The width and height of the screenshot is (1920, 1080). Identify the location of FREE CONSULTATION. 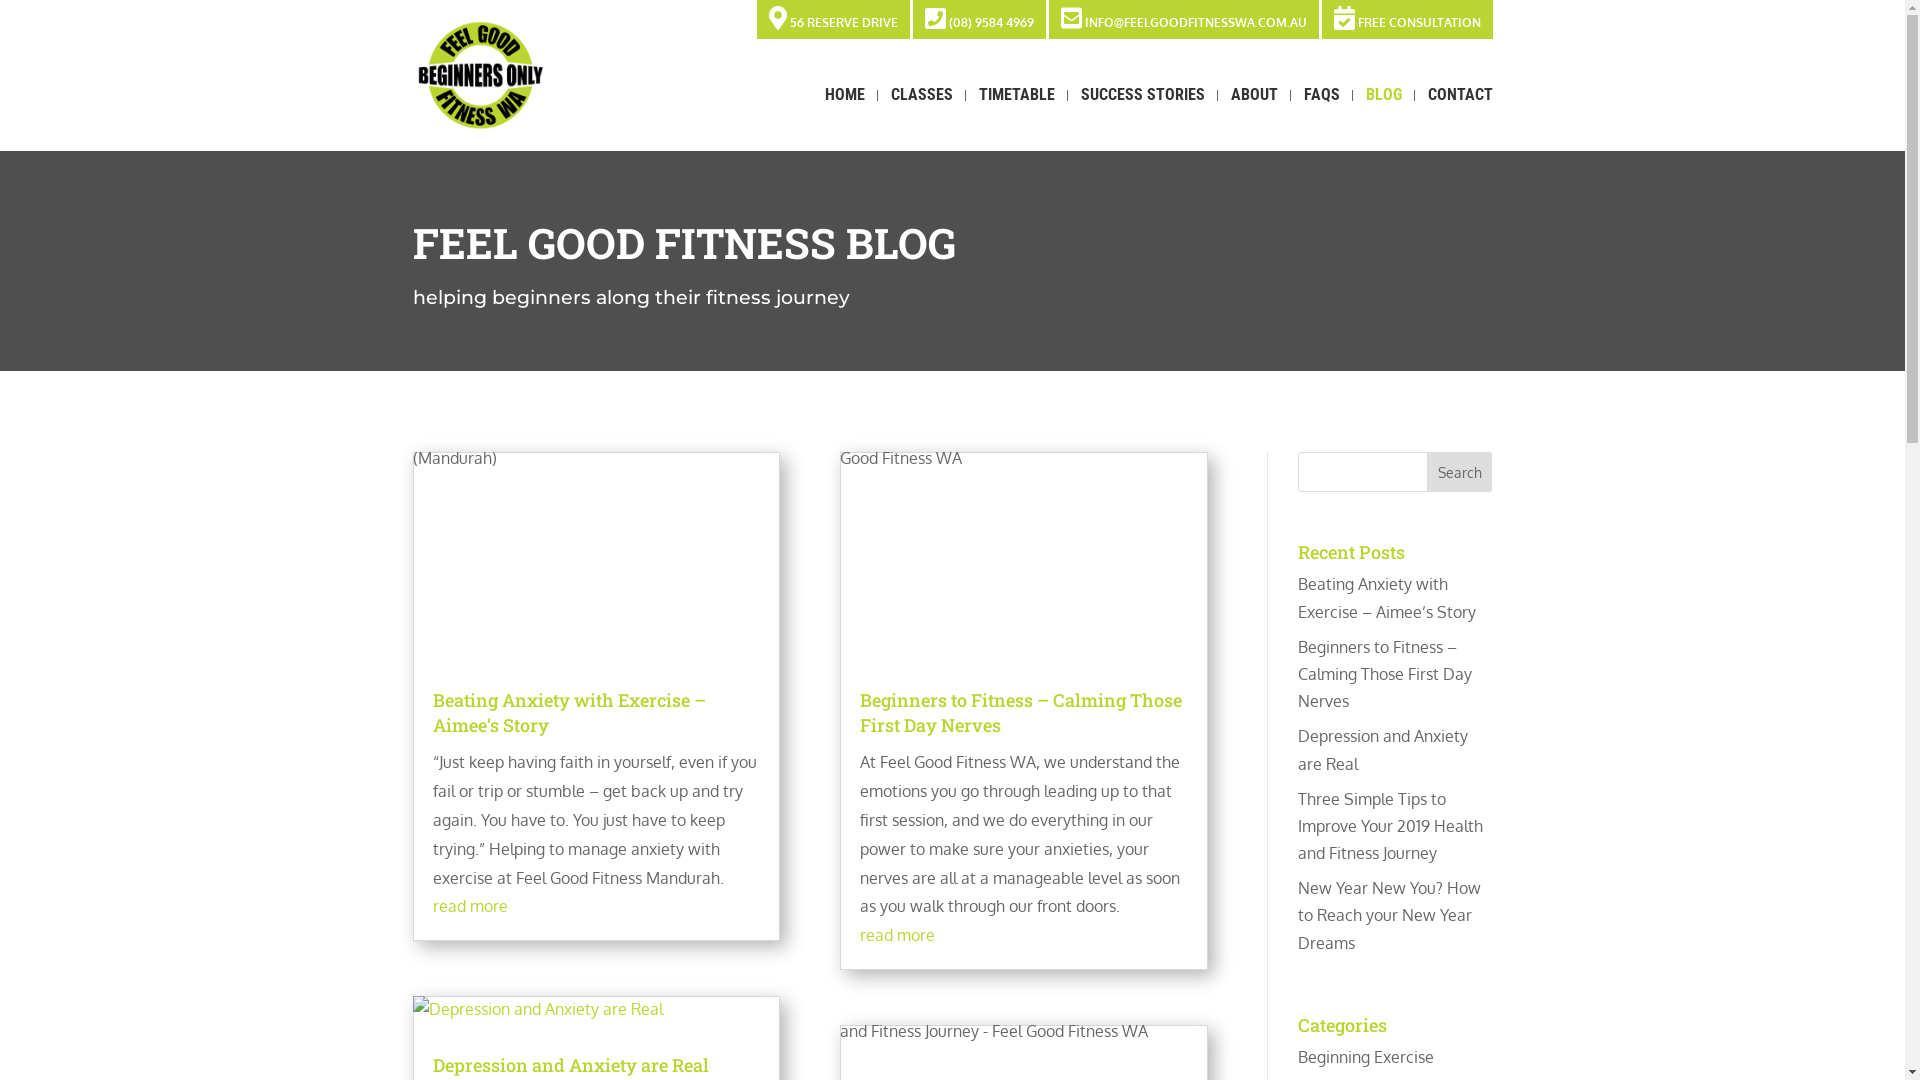
(1408, 19).